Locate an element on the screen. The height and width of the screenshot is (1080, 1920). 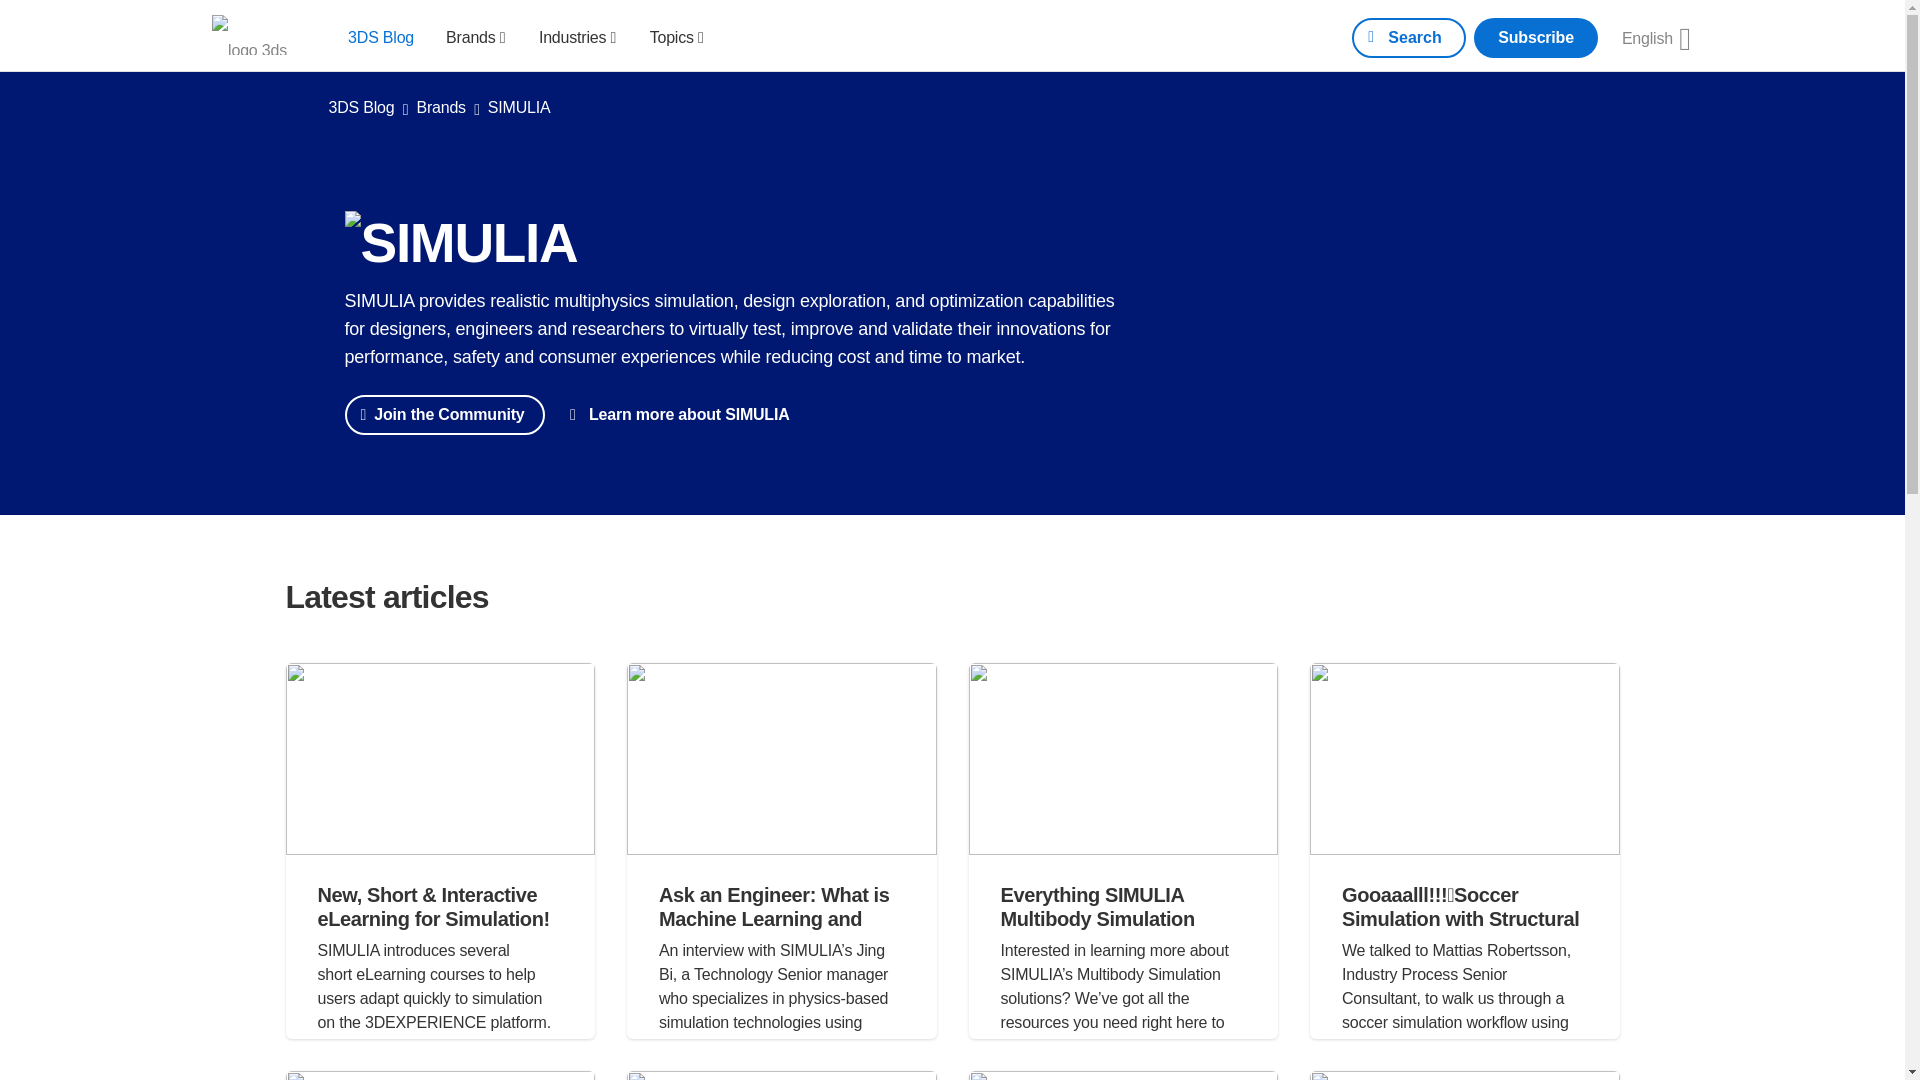
3DS Blog is located at coordinates (380, 36).